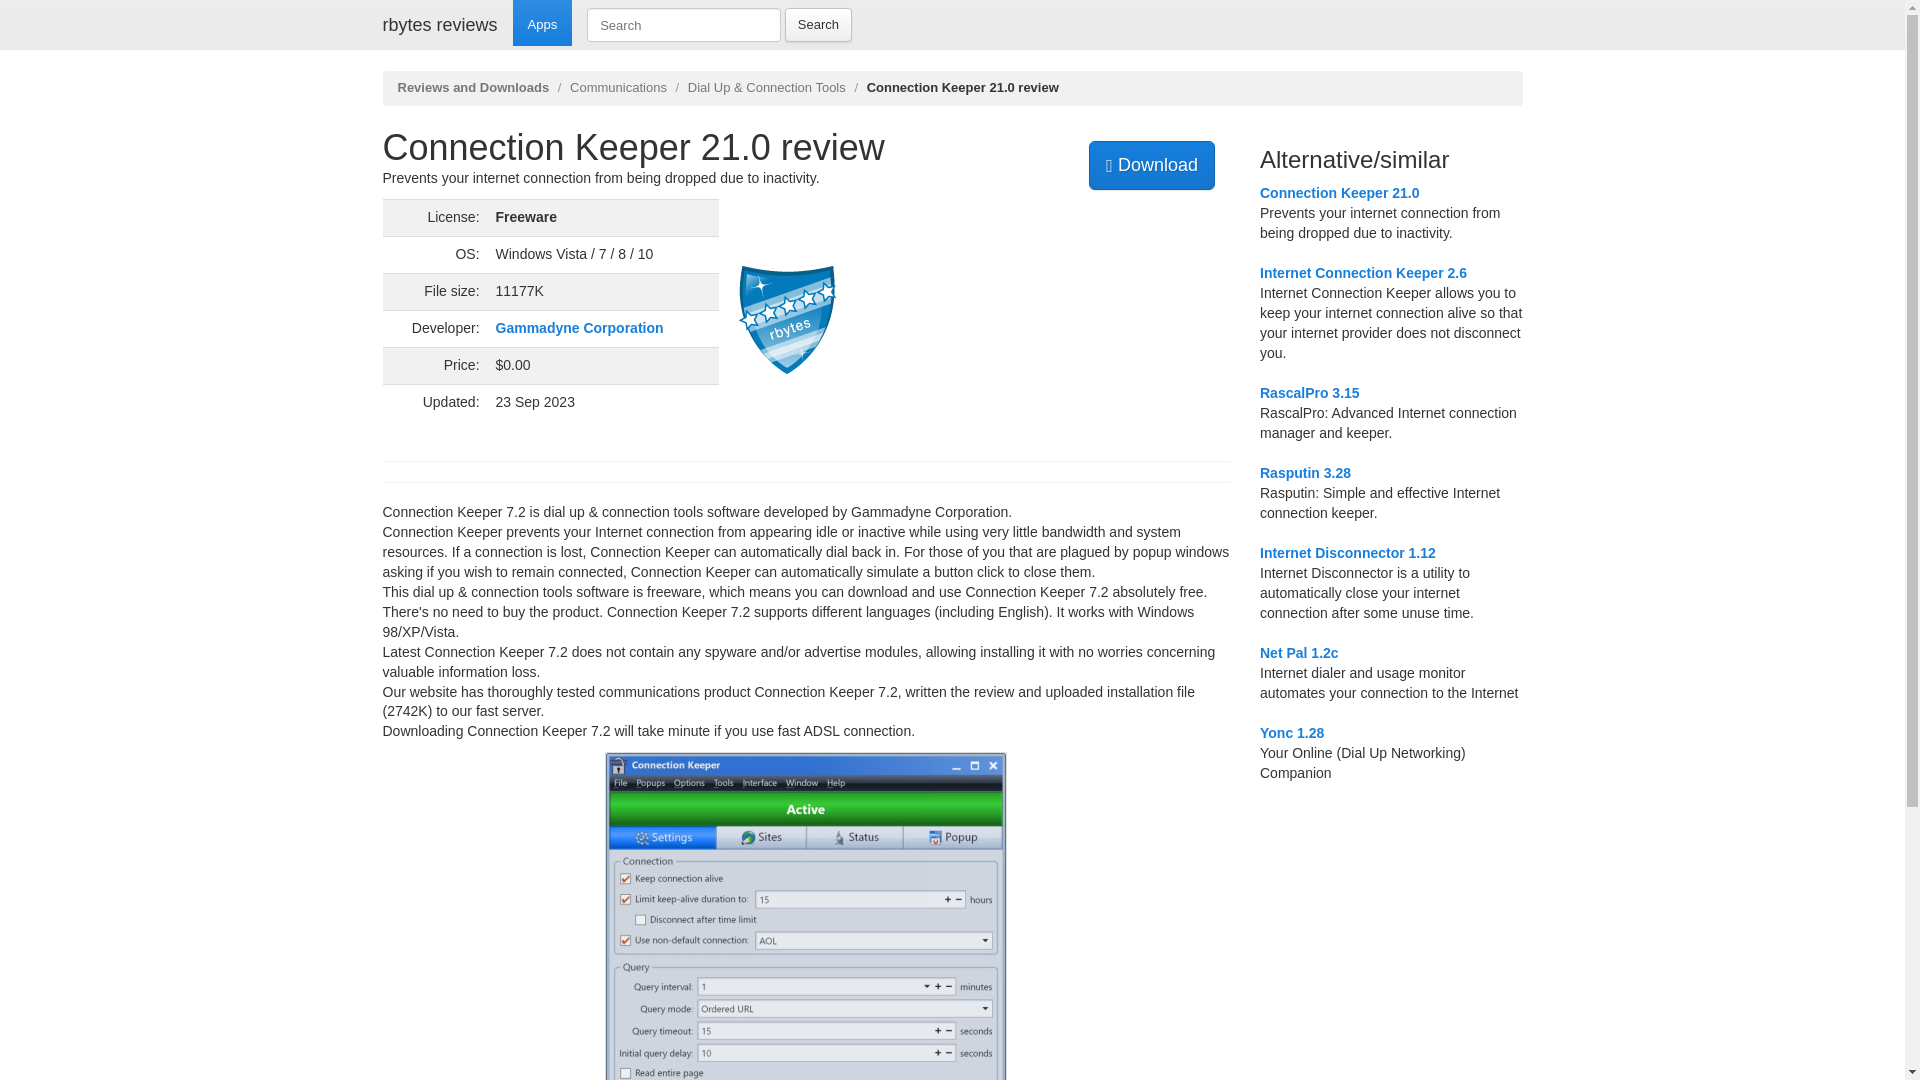 The image size is (1920, 1080). What do you see at coordinates (580, 327) in the screenshot?
I see `Gammadyne Corporation` at bounding box center [580, 327].